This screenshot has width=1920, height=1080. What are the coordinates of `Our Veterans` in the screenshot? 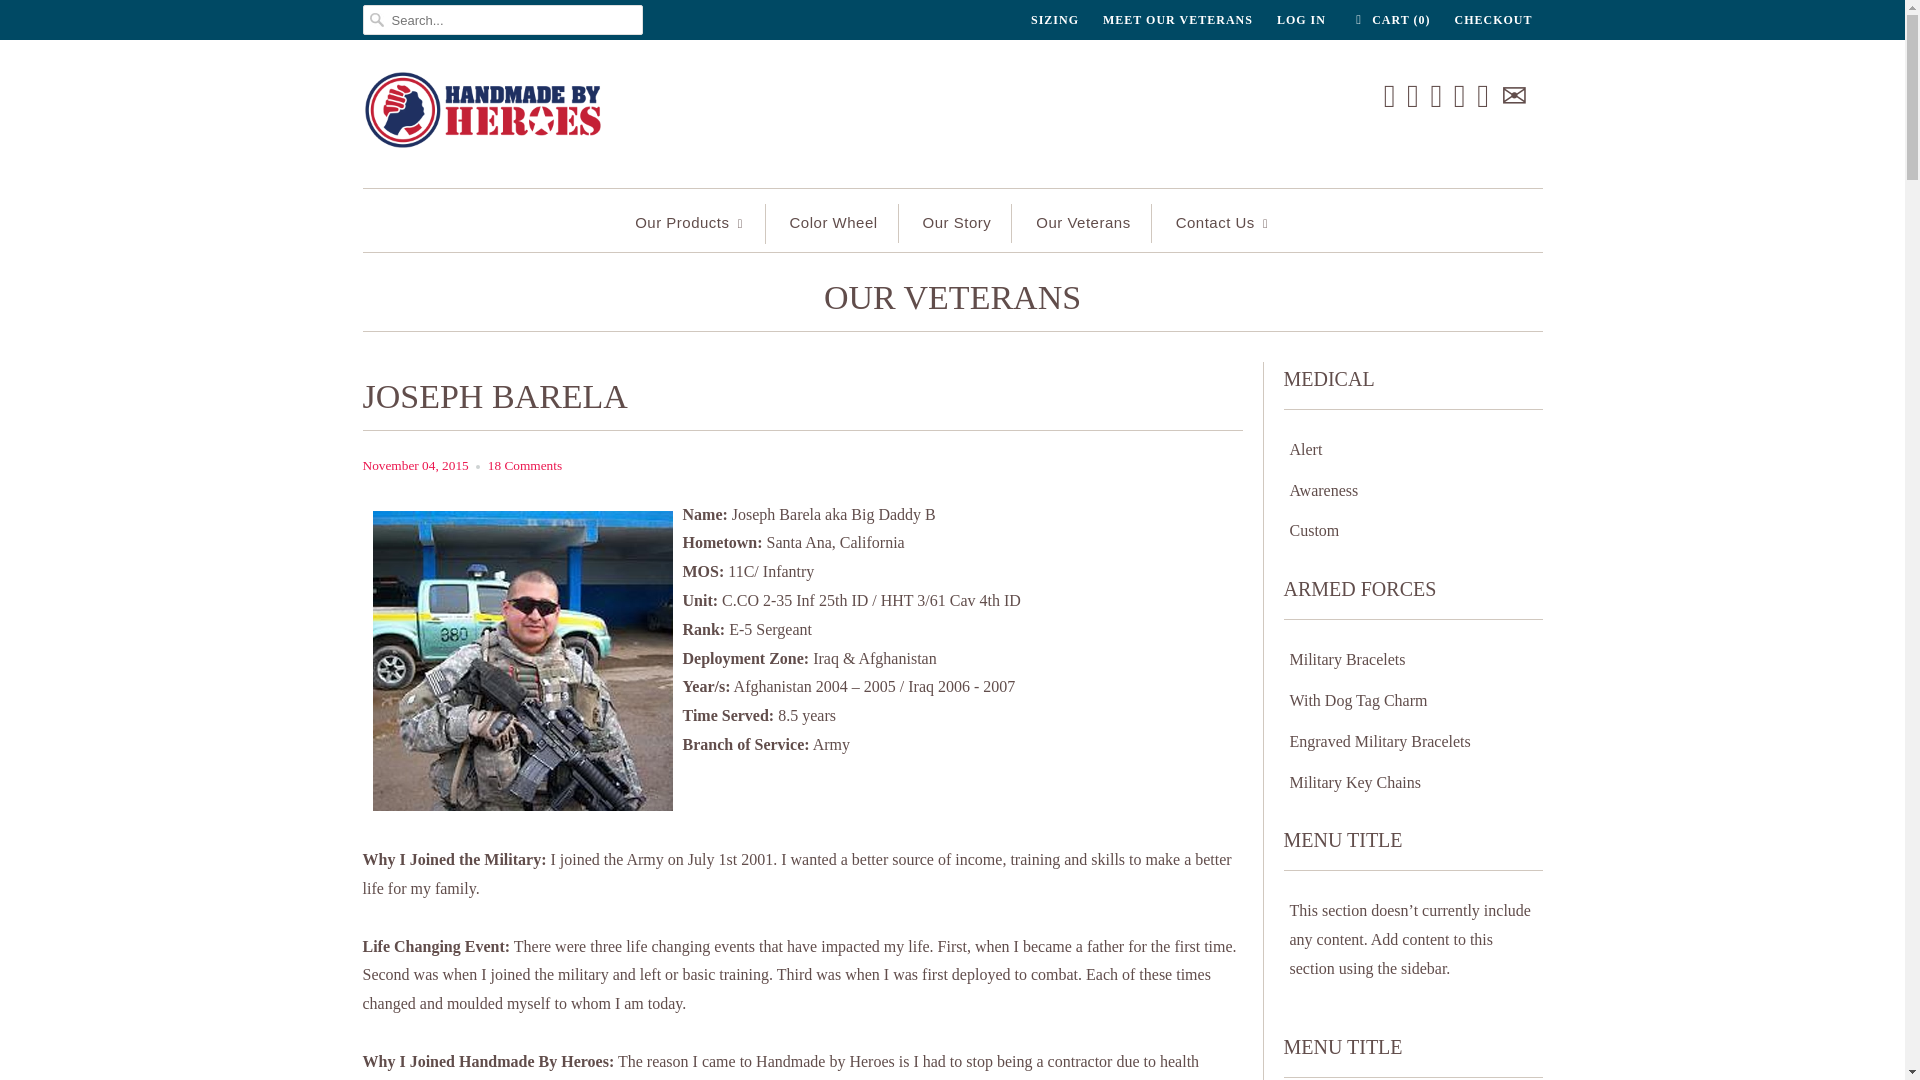 It's located at (952, 302).